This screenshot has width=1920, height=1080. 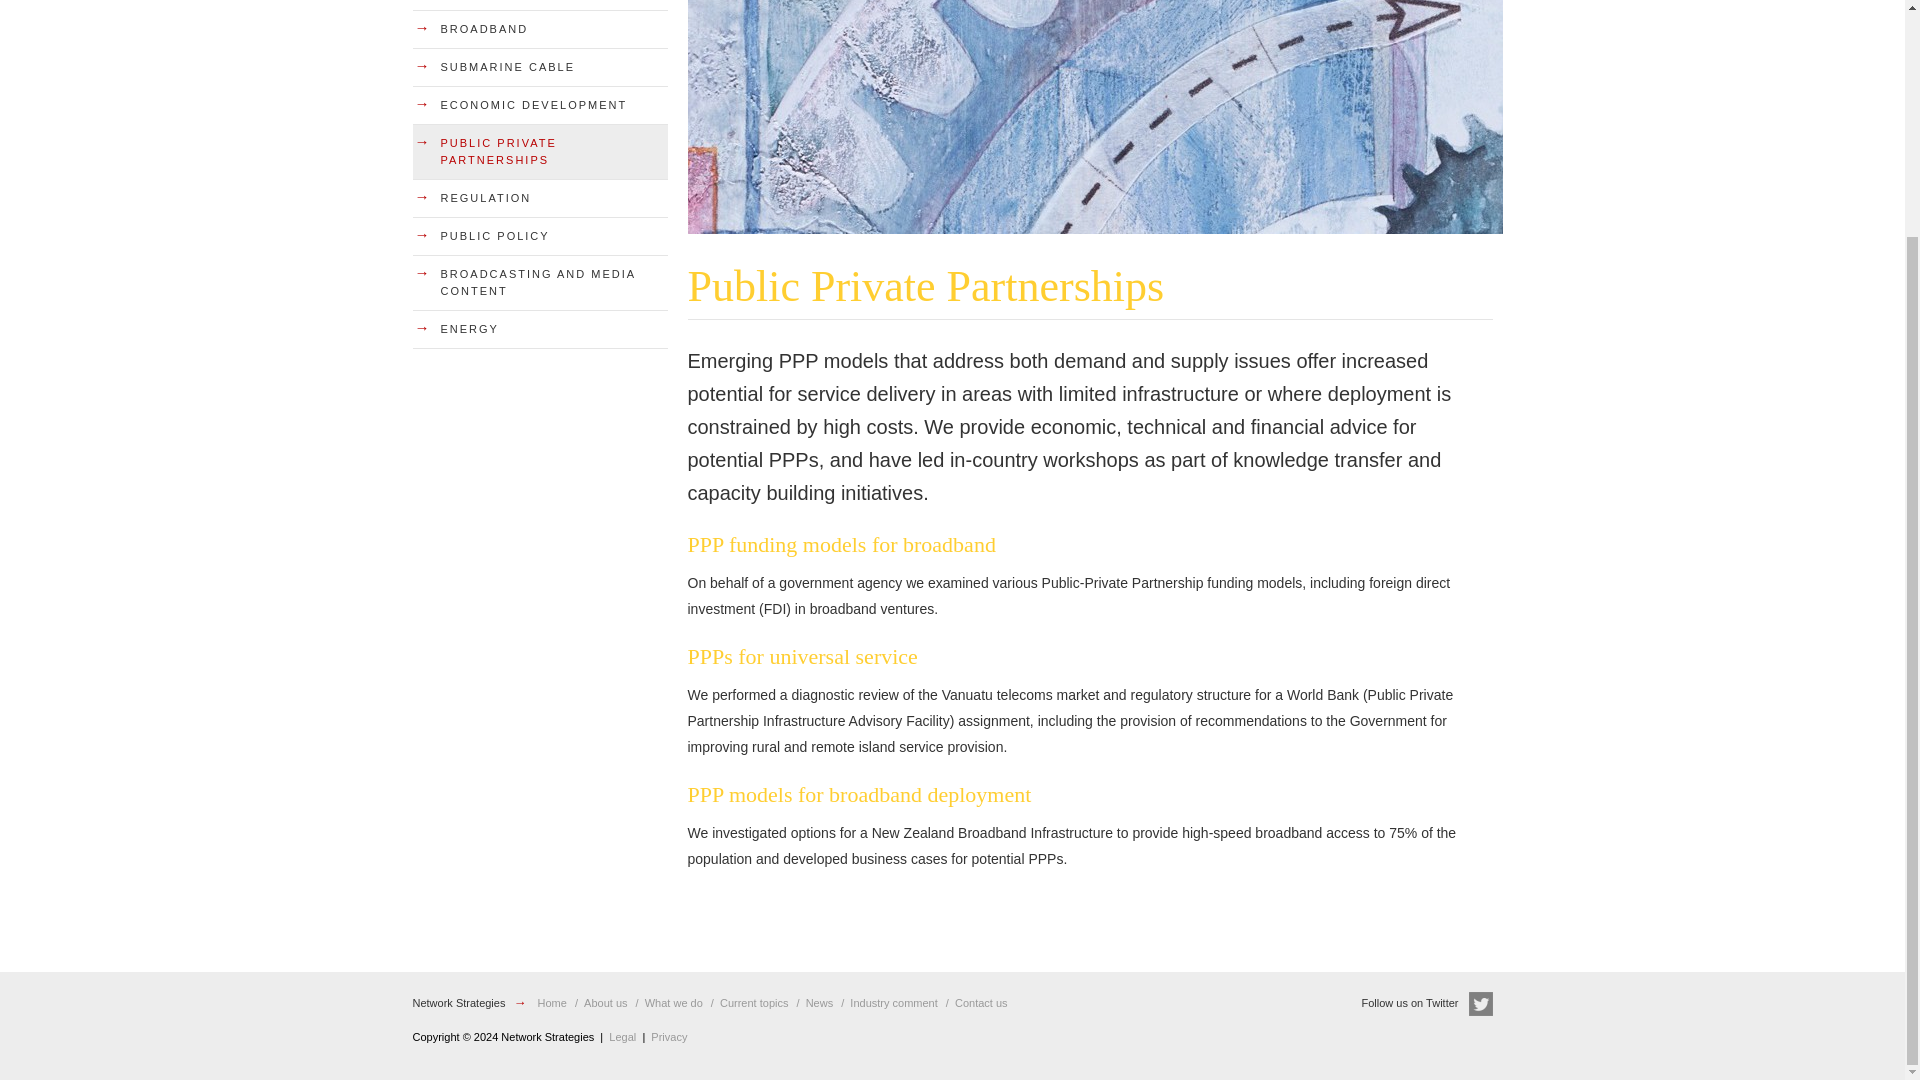 What do you see at coordinates (674, 1002) in the screenshot?
I see `What we do` at bounding box center [674, 1002].